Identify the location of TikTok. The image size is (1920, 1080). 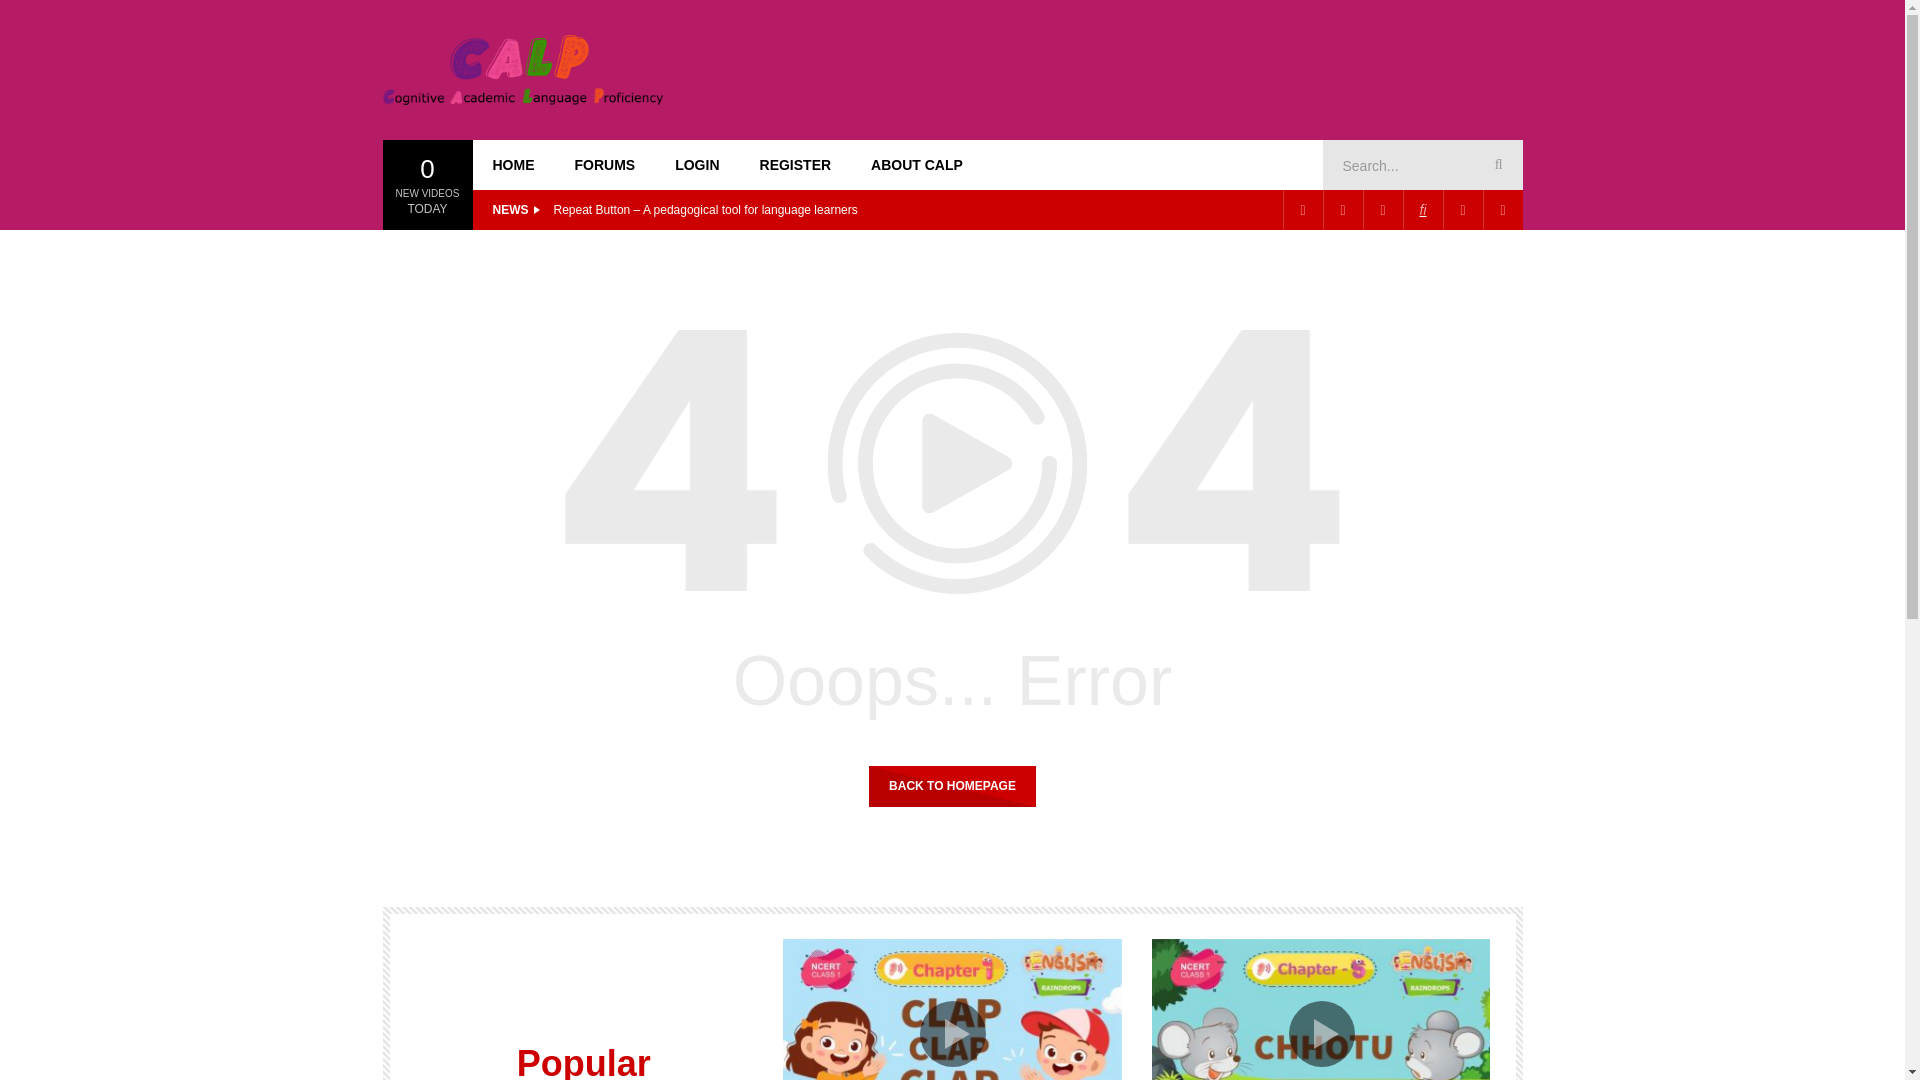
(1421, 210).